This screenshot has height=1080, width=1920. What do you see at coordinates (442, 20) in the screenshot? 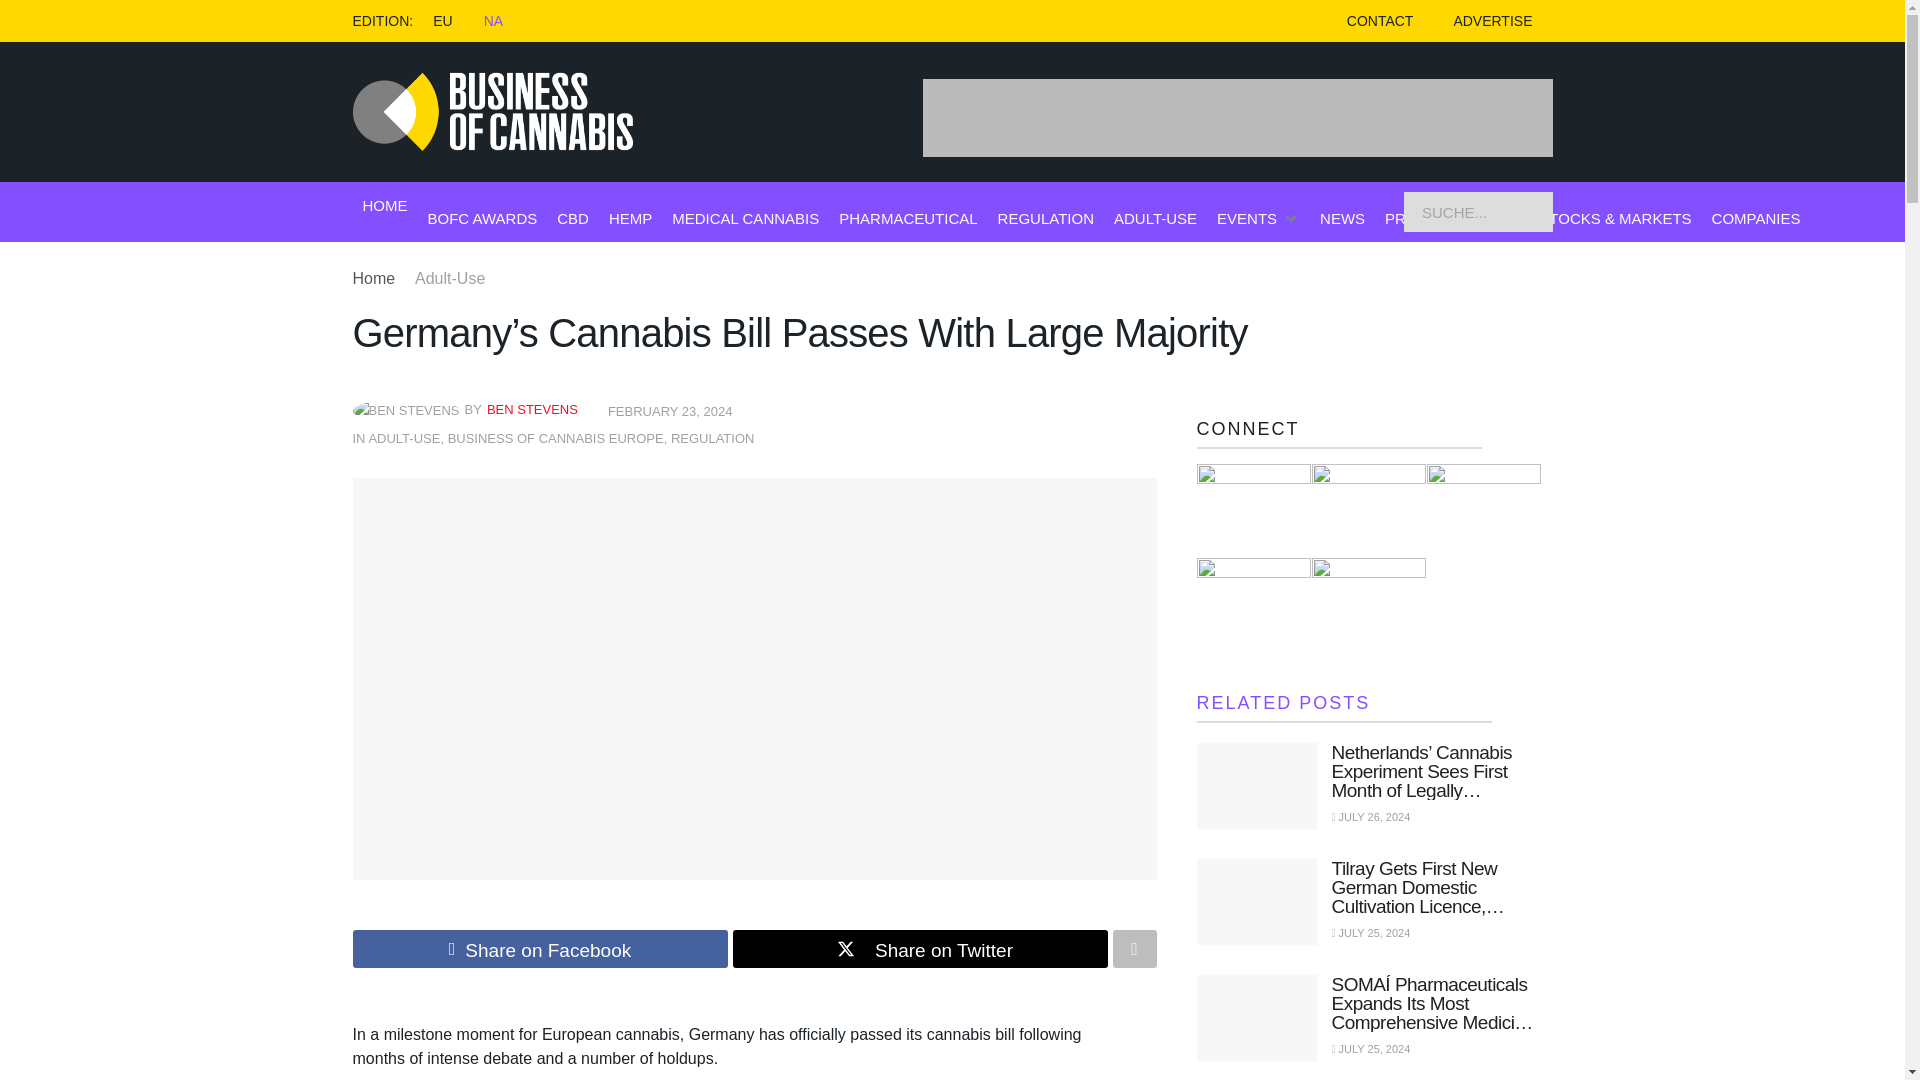
I see `EU` at bounding box center [442, 20].